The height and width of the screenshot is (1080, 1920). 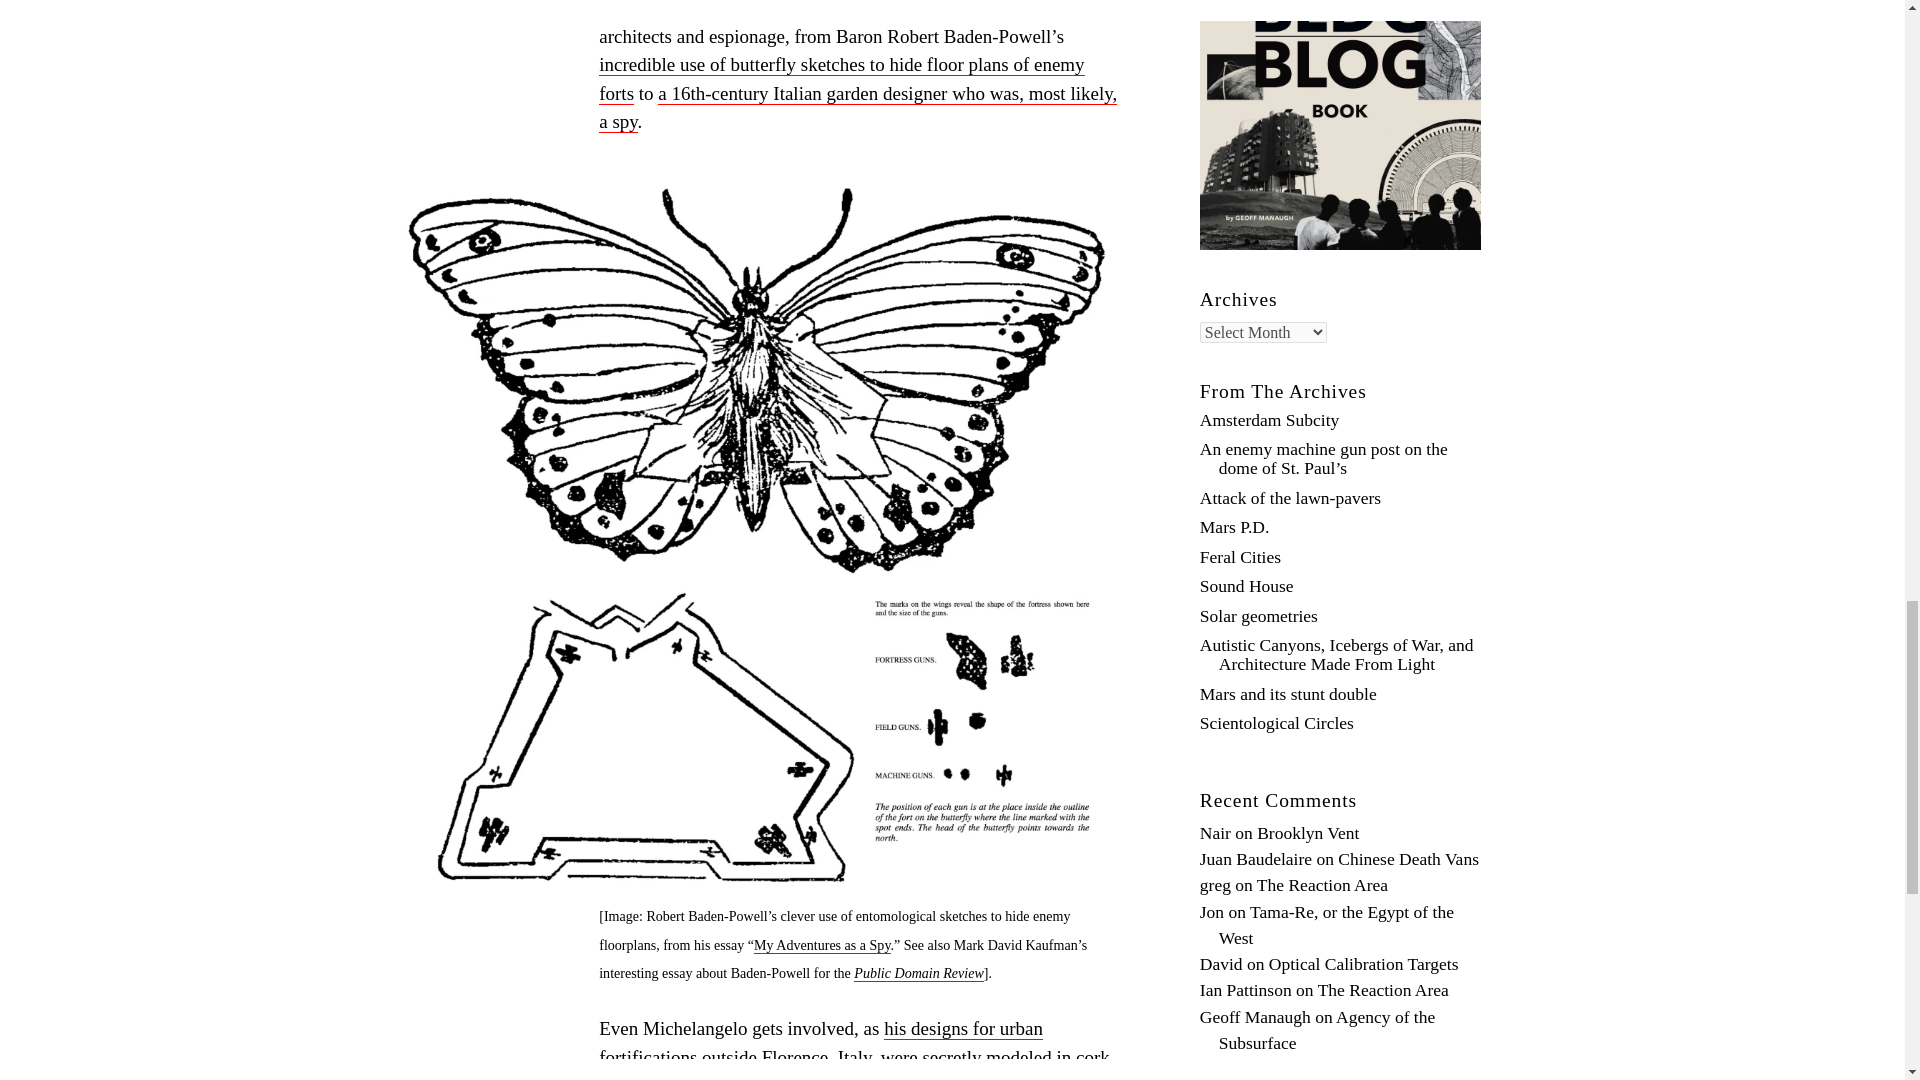 I want to click on his designs for urban fortifications outside Florence, Italy, so click(x=820, y=1044).